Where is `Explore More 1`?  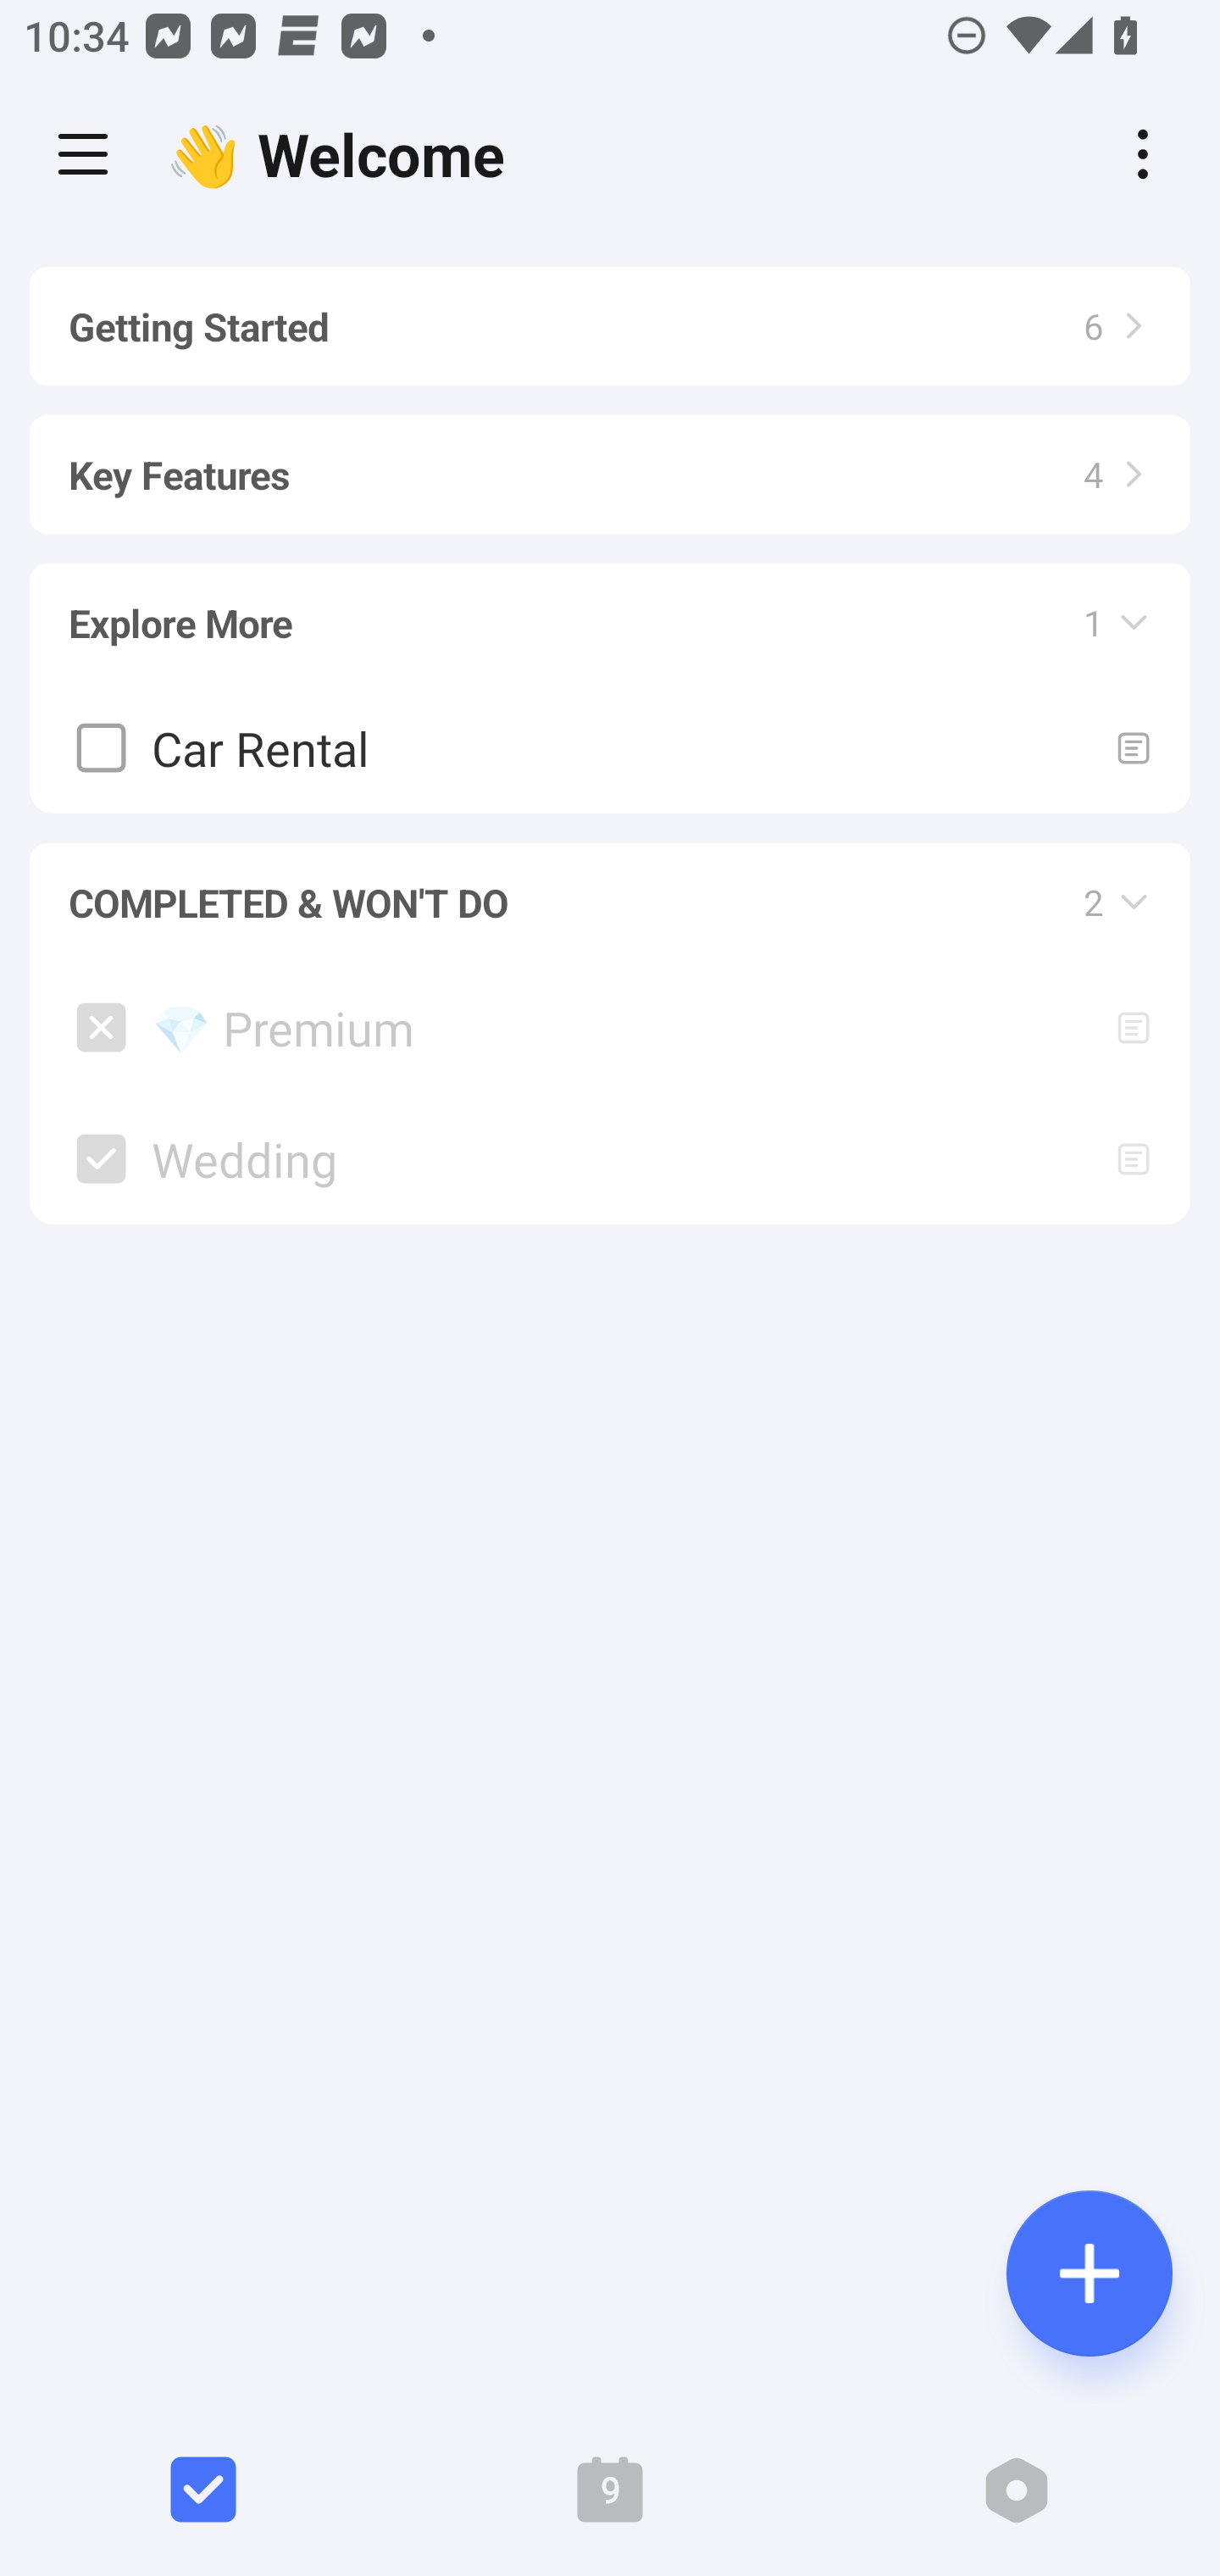 Explore More 1 is located at coordinates (610, 608).